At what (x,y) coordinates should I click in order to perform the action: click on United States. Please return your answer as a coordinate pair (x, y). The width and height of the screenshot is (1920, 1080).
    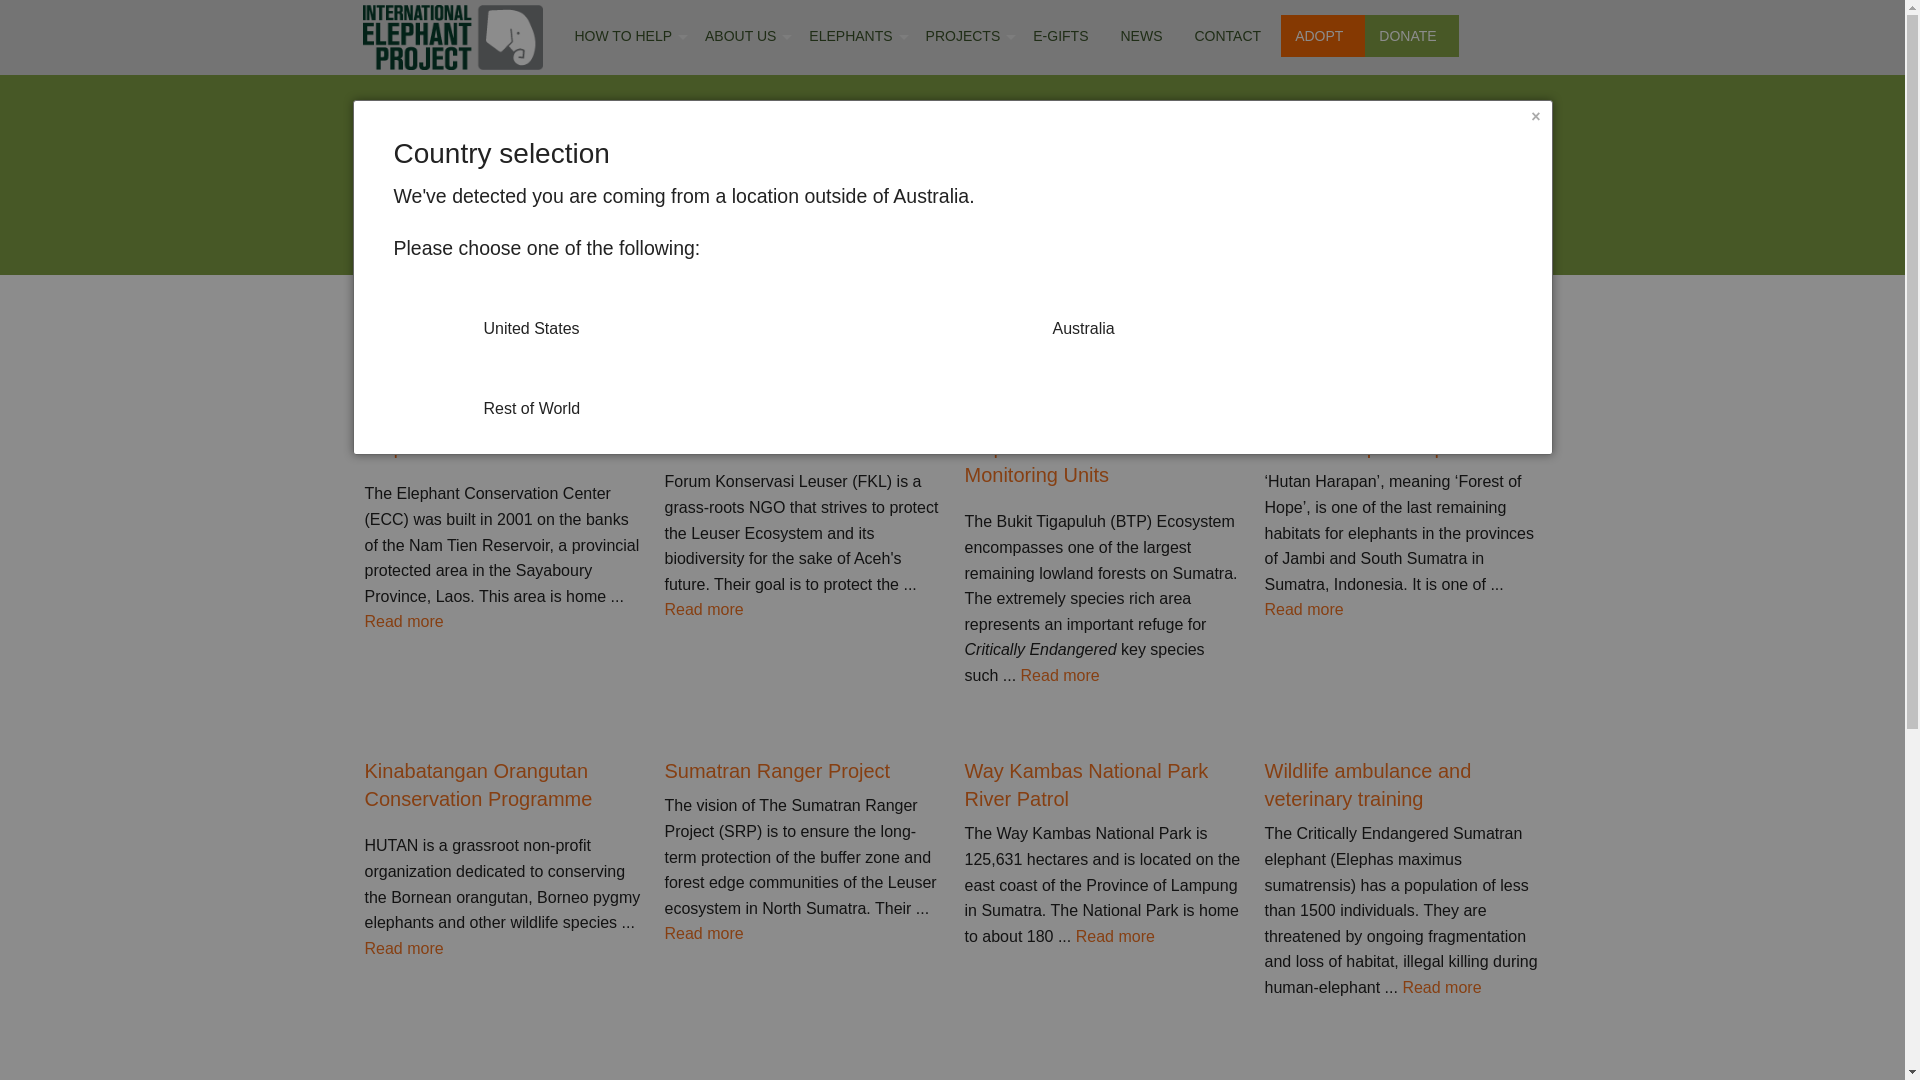
    Looking at the image, I should click on (668, 314).